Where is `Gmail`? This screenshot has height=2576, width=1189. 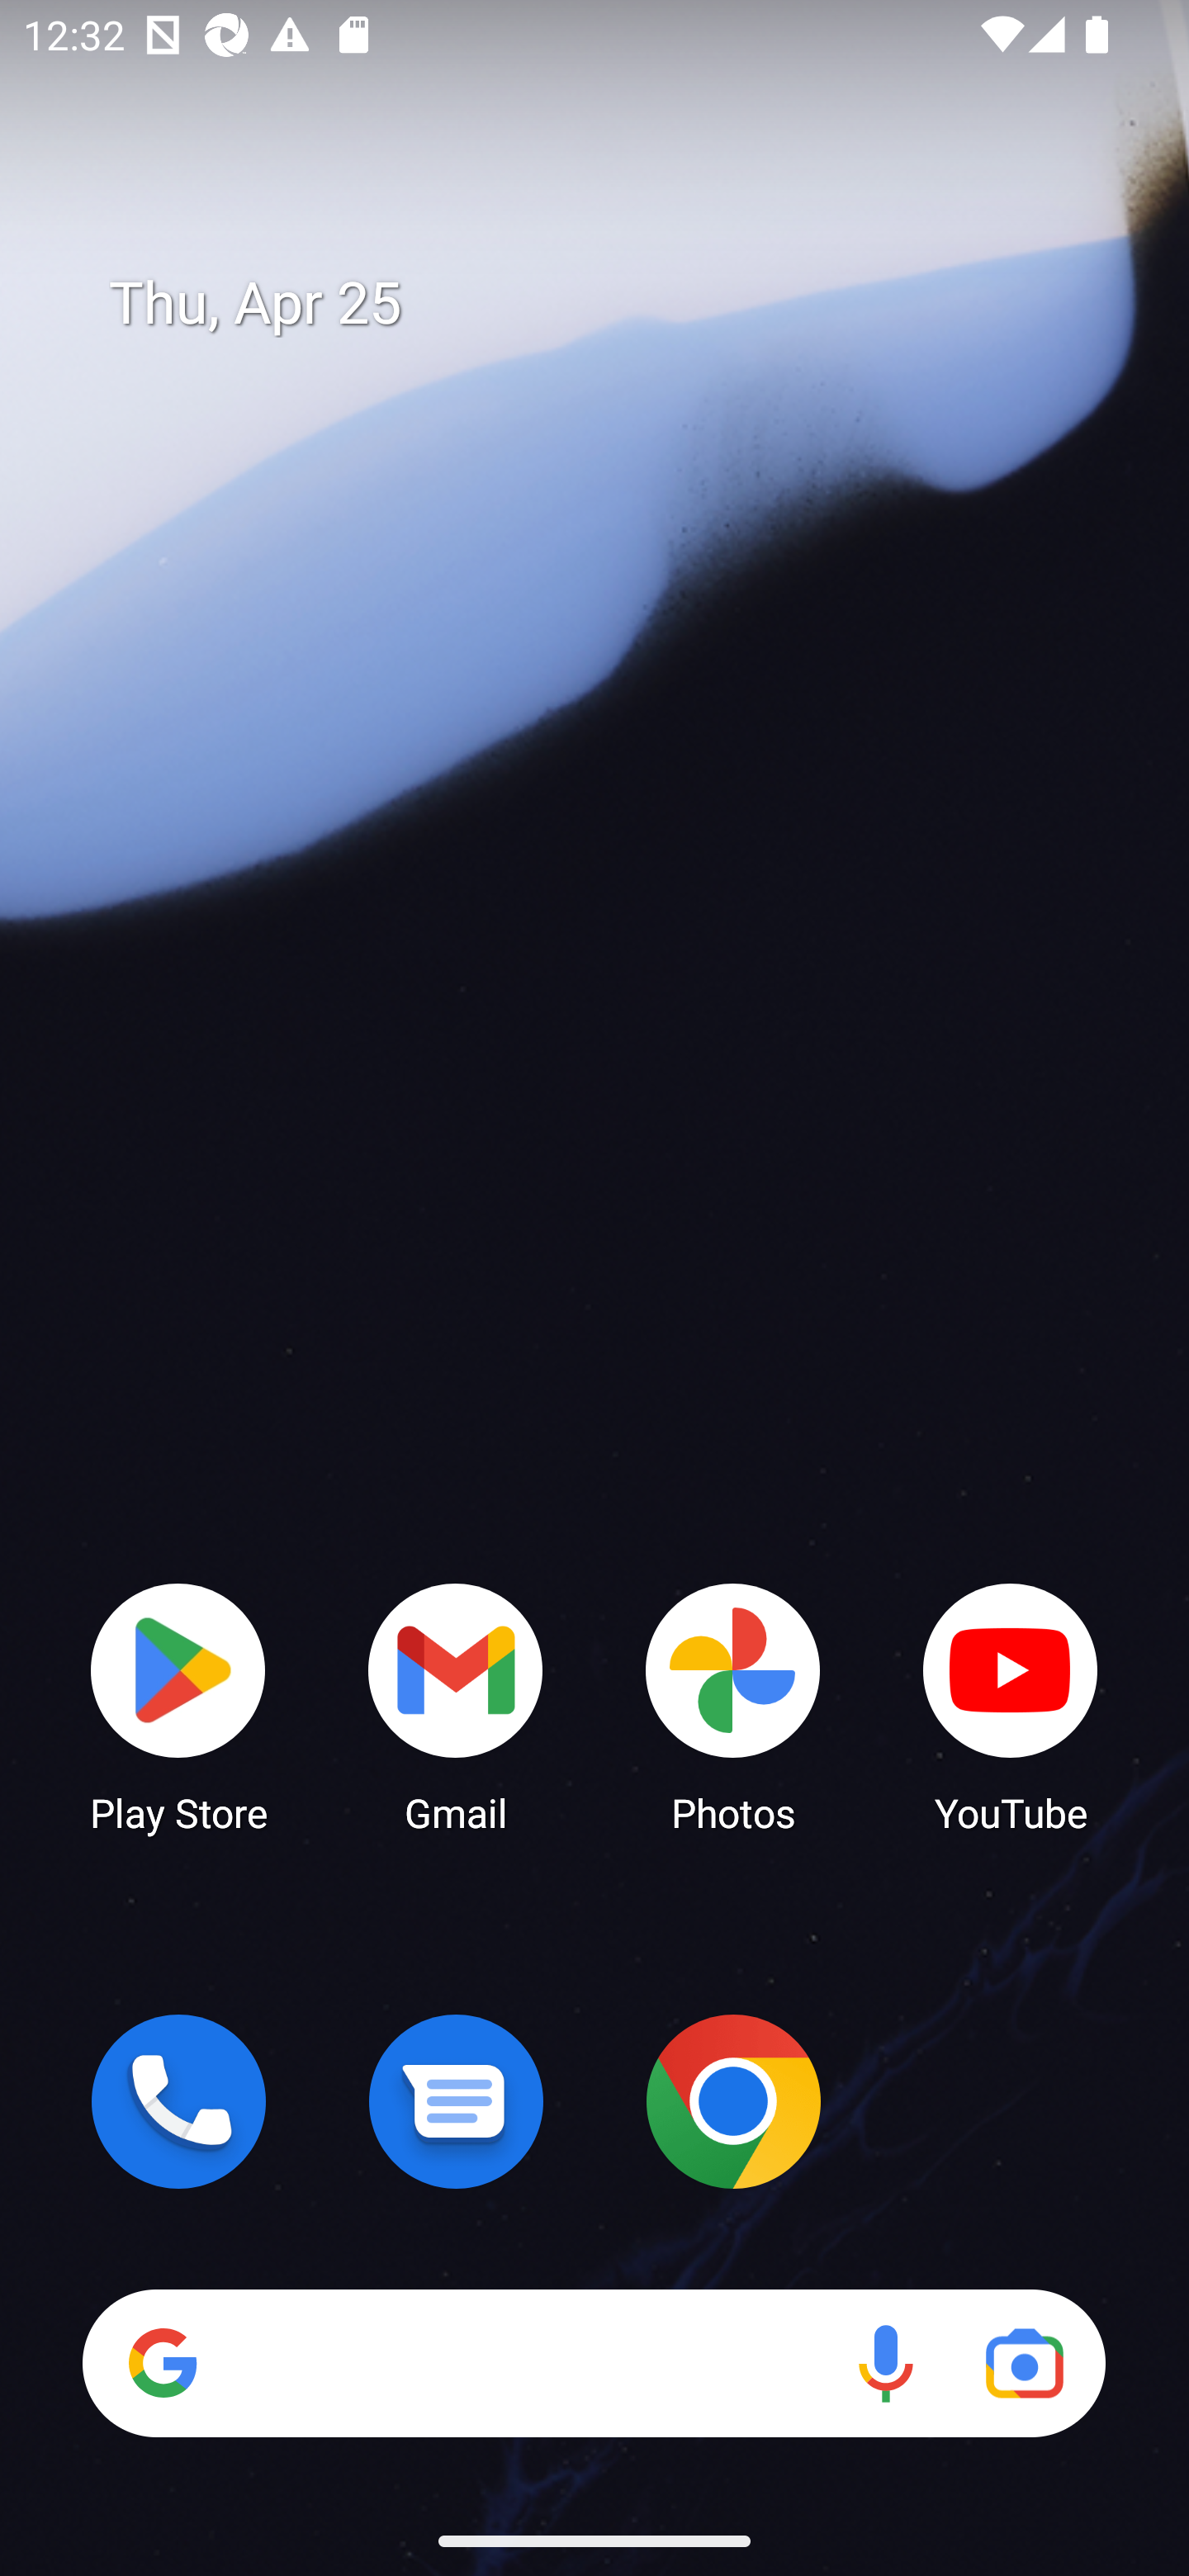 Gmail is located at coordinates (456, 1706).